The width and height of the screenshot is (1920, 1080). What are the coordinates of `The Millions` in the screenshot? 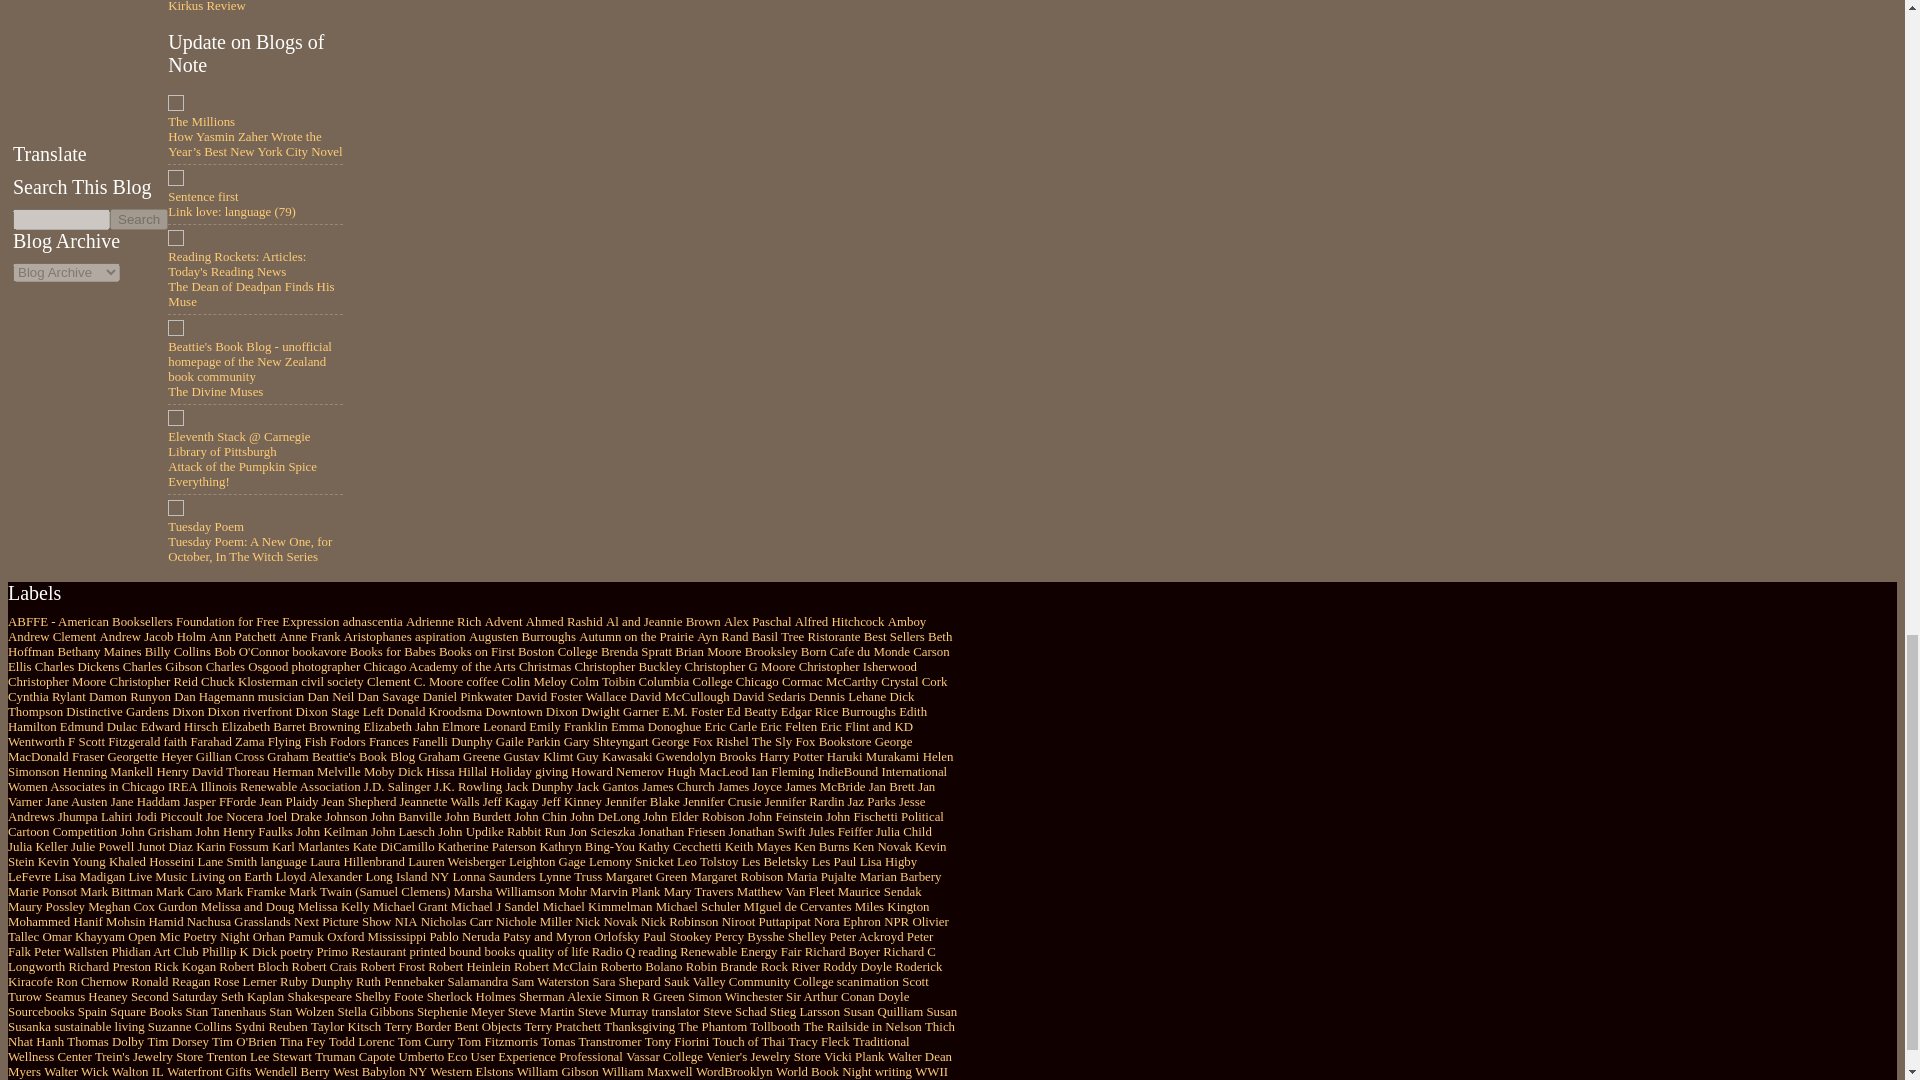 It's located at (201, 121).